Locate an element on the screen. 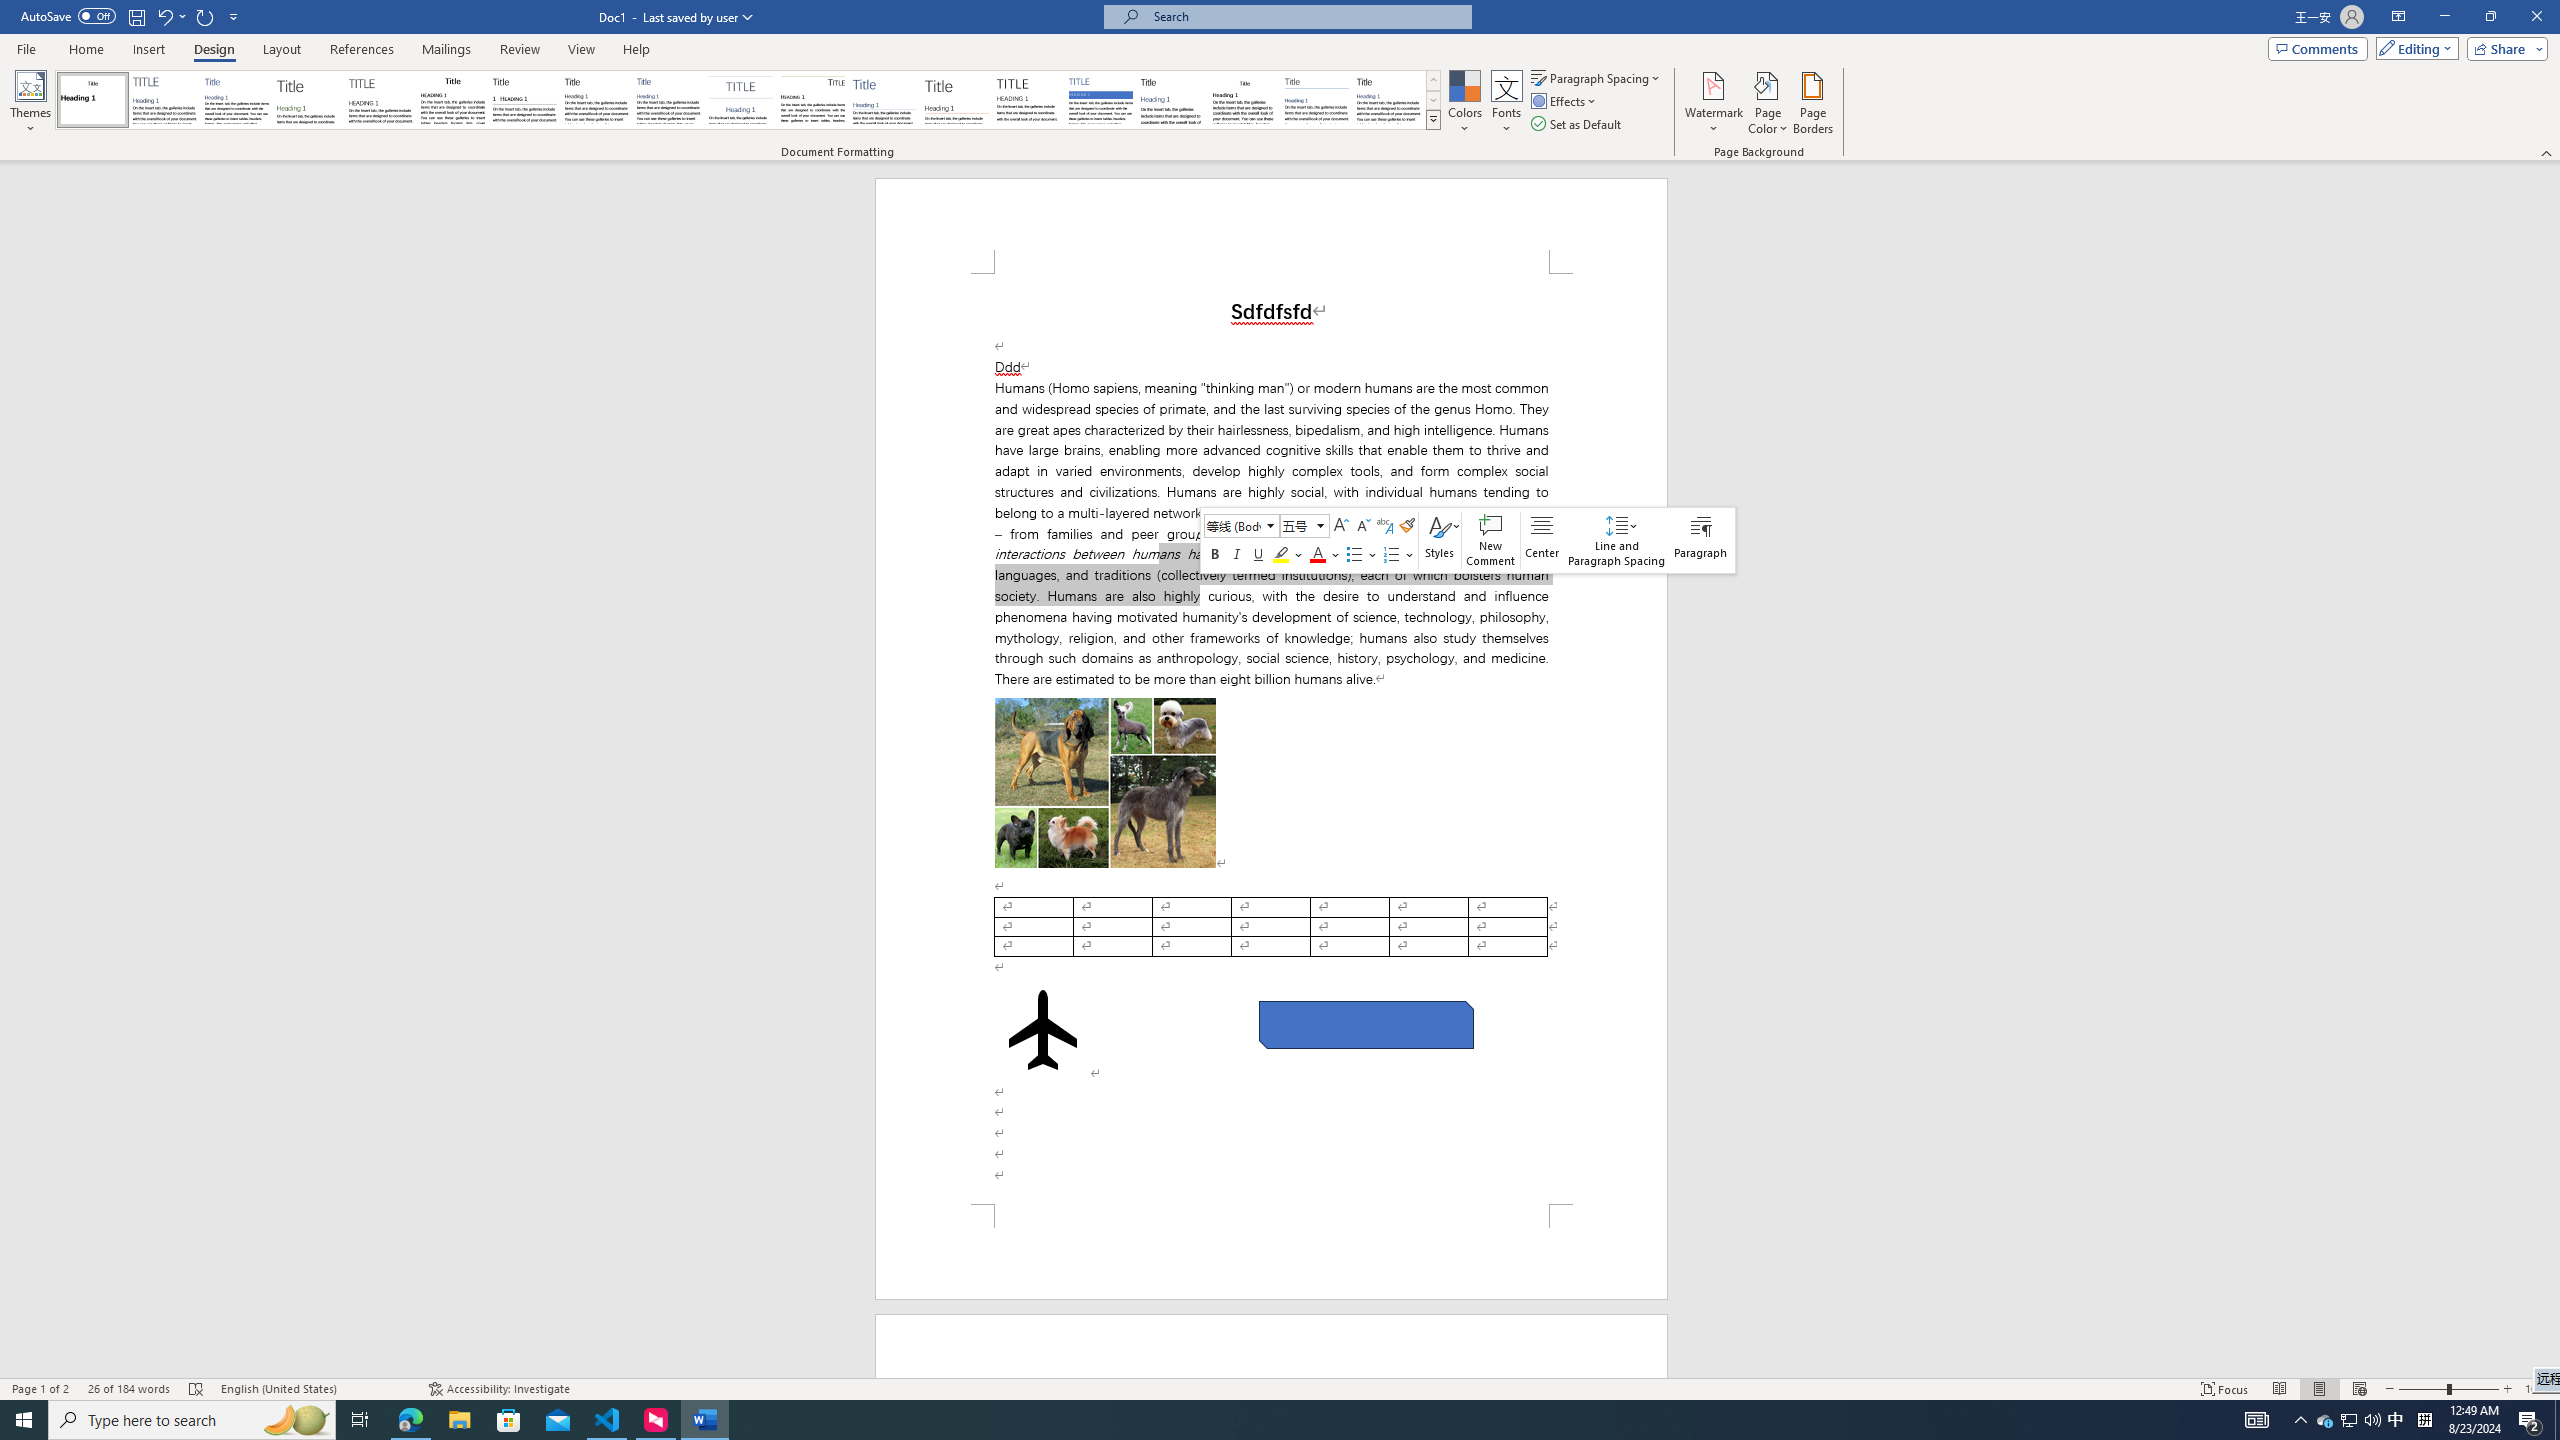 Image resolution: width=2560 pixels, height=1440 pixels. Class: MsoCommandBar is located at coordinates (1280, 1388).